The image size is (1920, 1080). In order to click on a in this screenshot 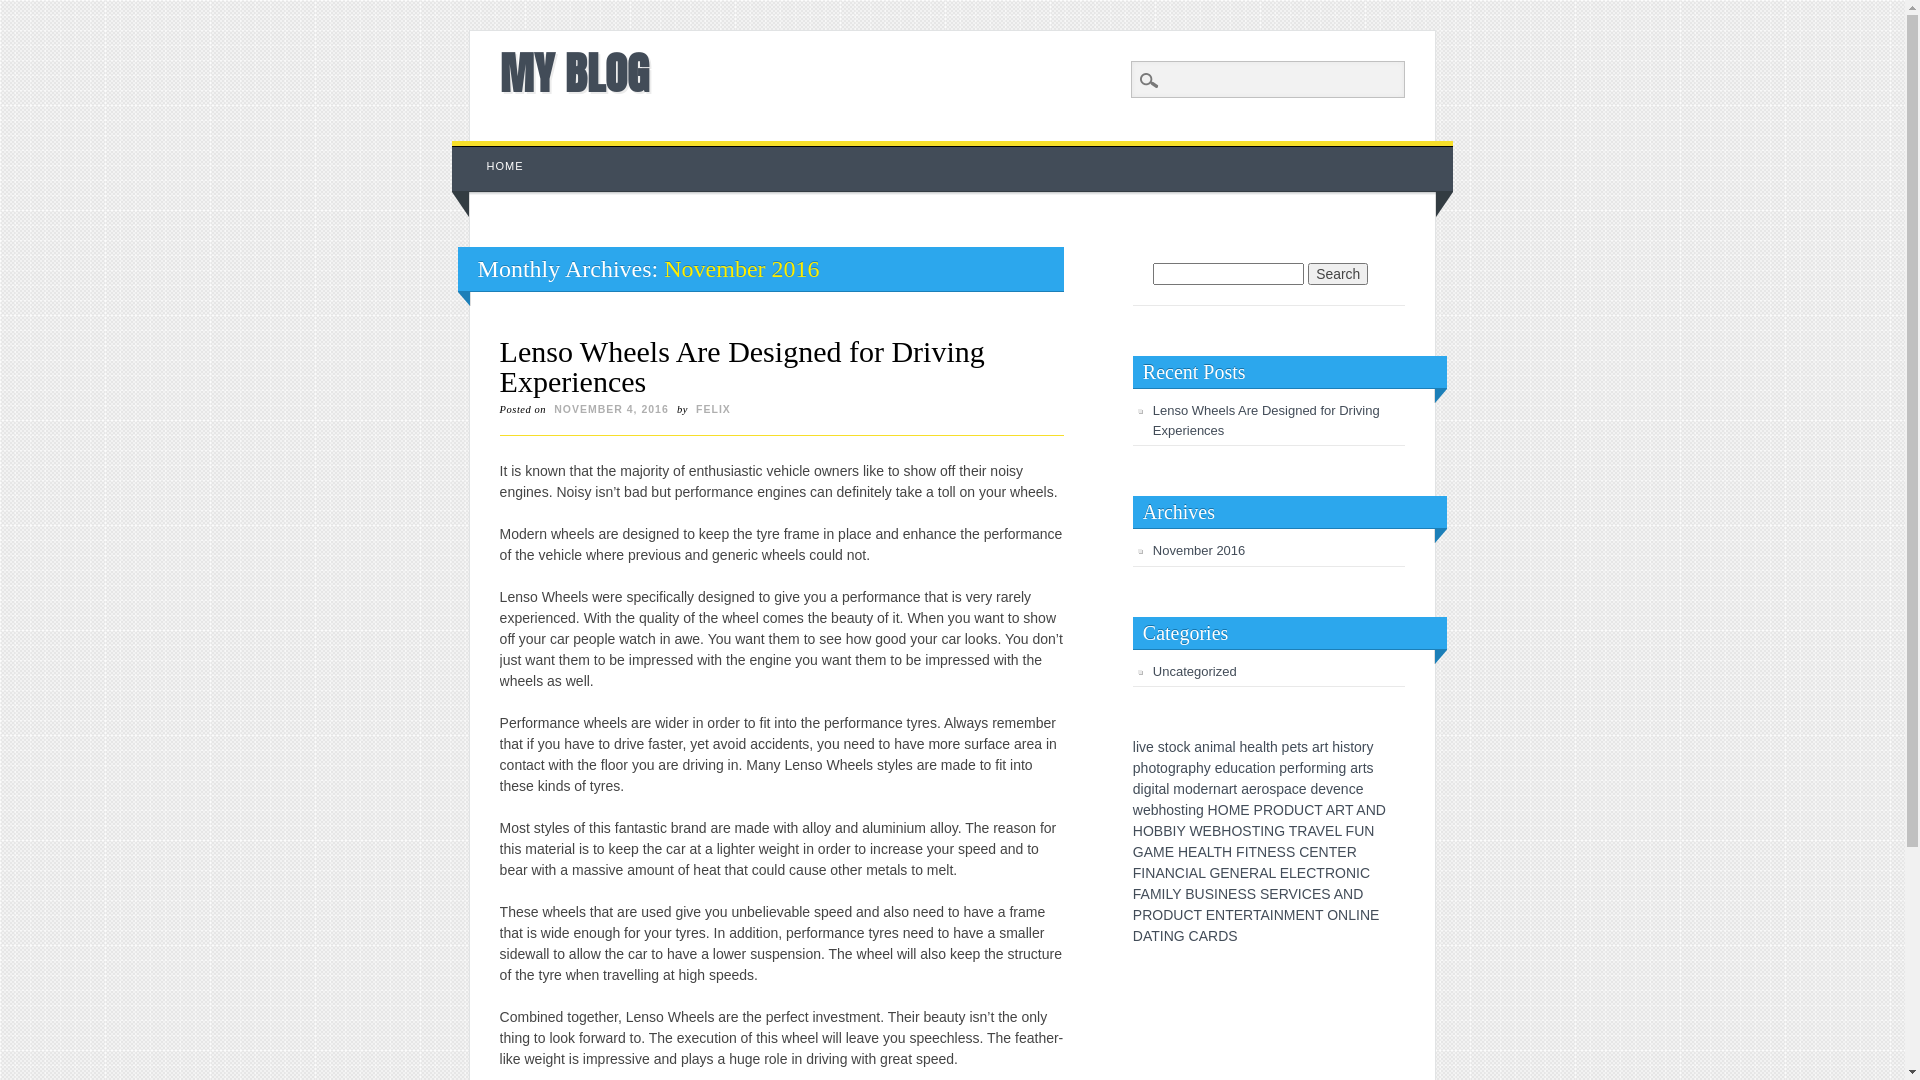, I will do `click(1245, 789)`.